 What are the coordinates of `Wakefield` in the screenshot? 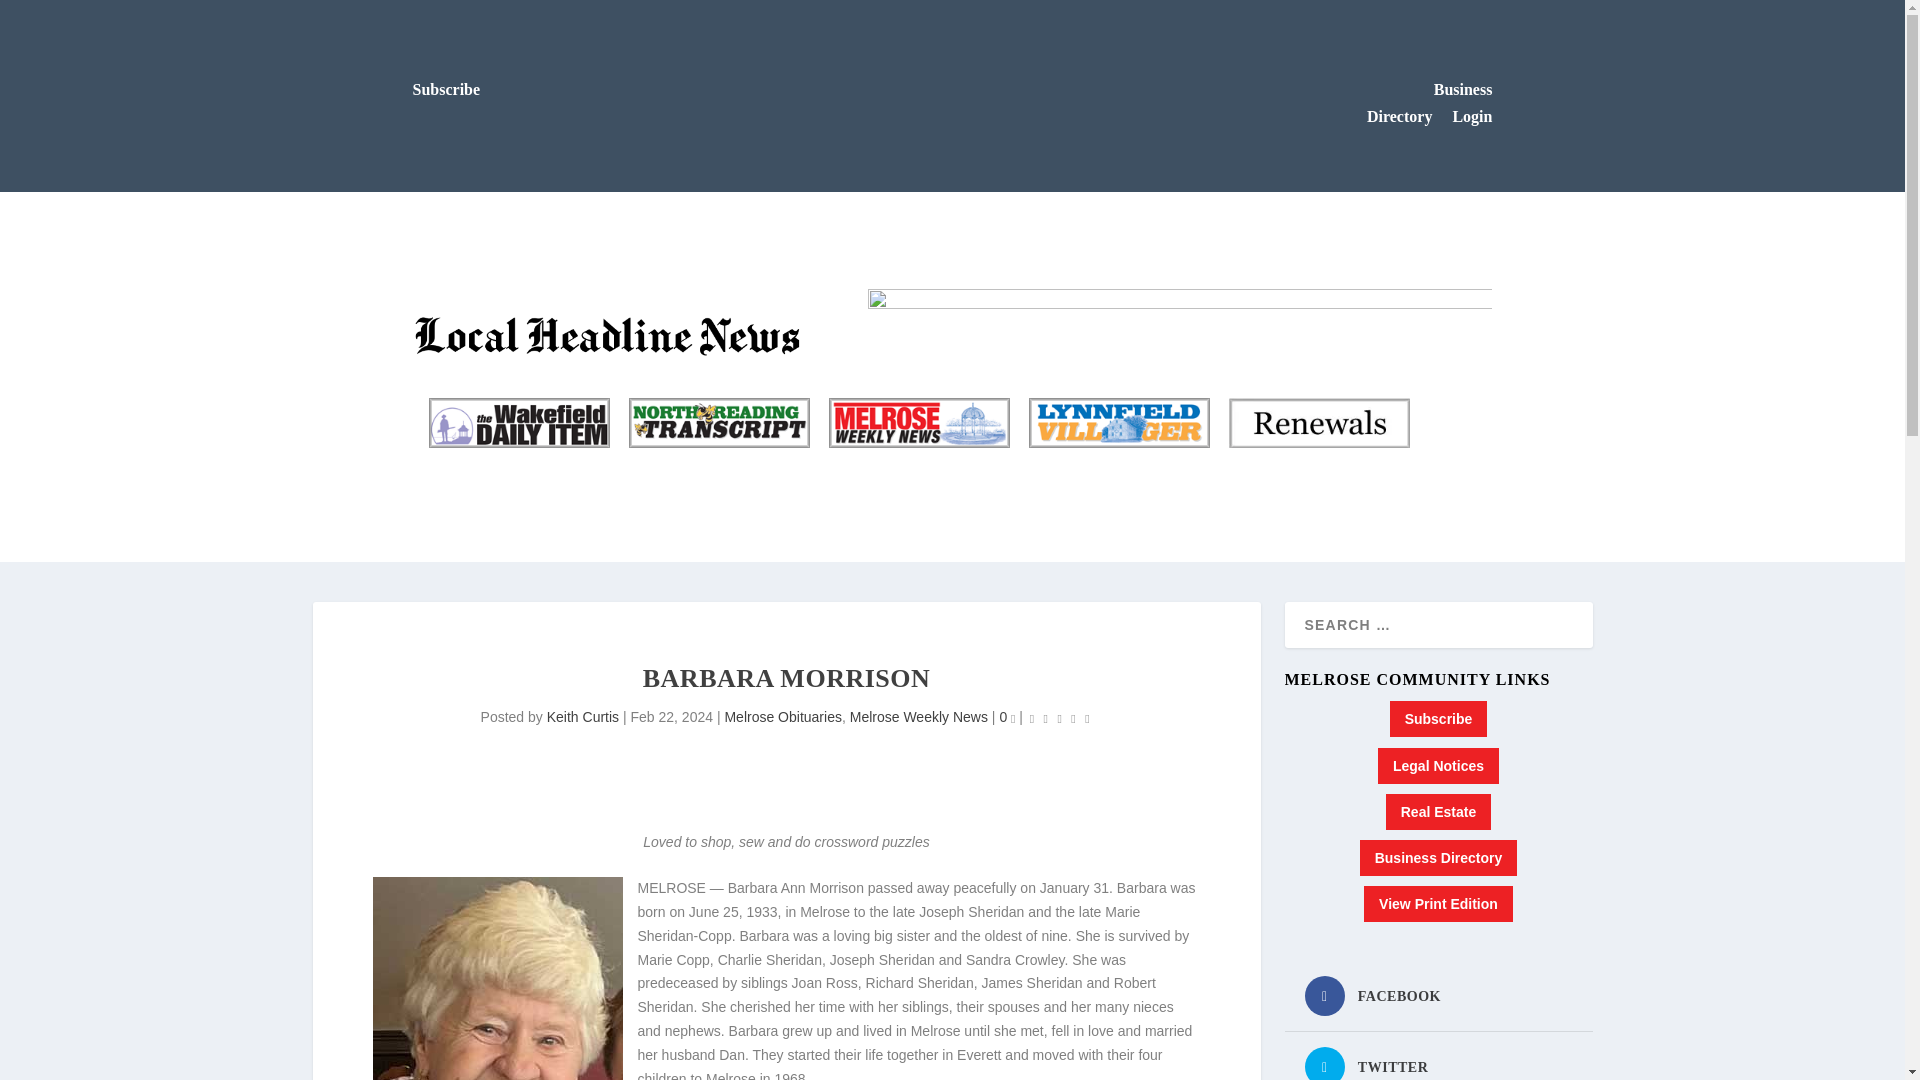 It's located at (519, 423).